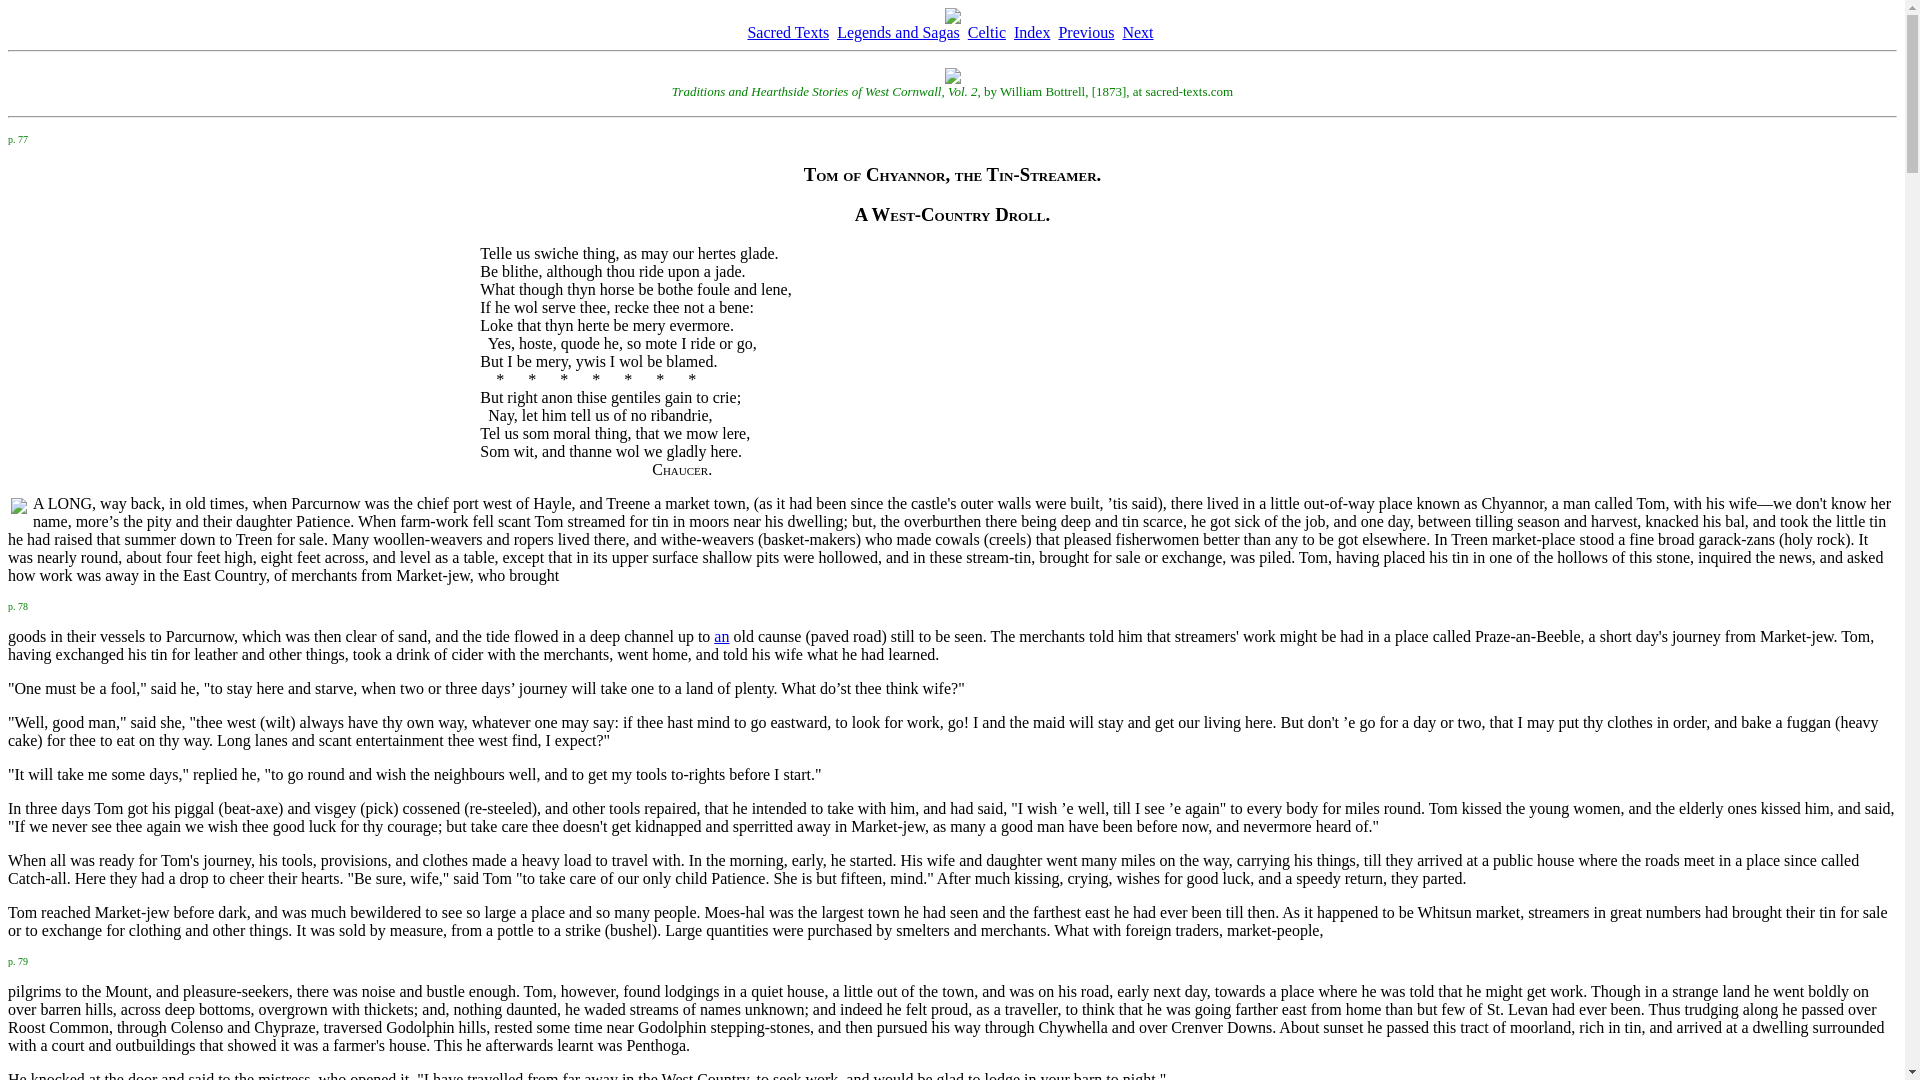 This screenshot has width=1920, height=1080. I want to click on Previous, so click(1085, 32).